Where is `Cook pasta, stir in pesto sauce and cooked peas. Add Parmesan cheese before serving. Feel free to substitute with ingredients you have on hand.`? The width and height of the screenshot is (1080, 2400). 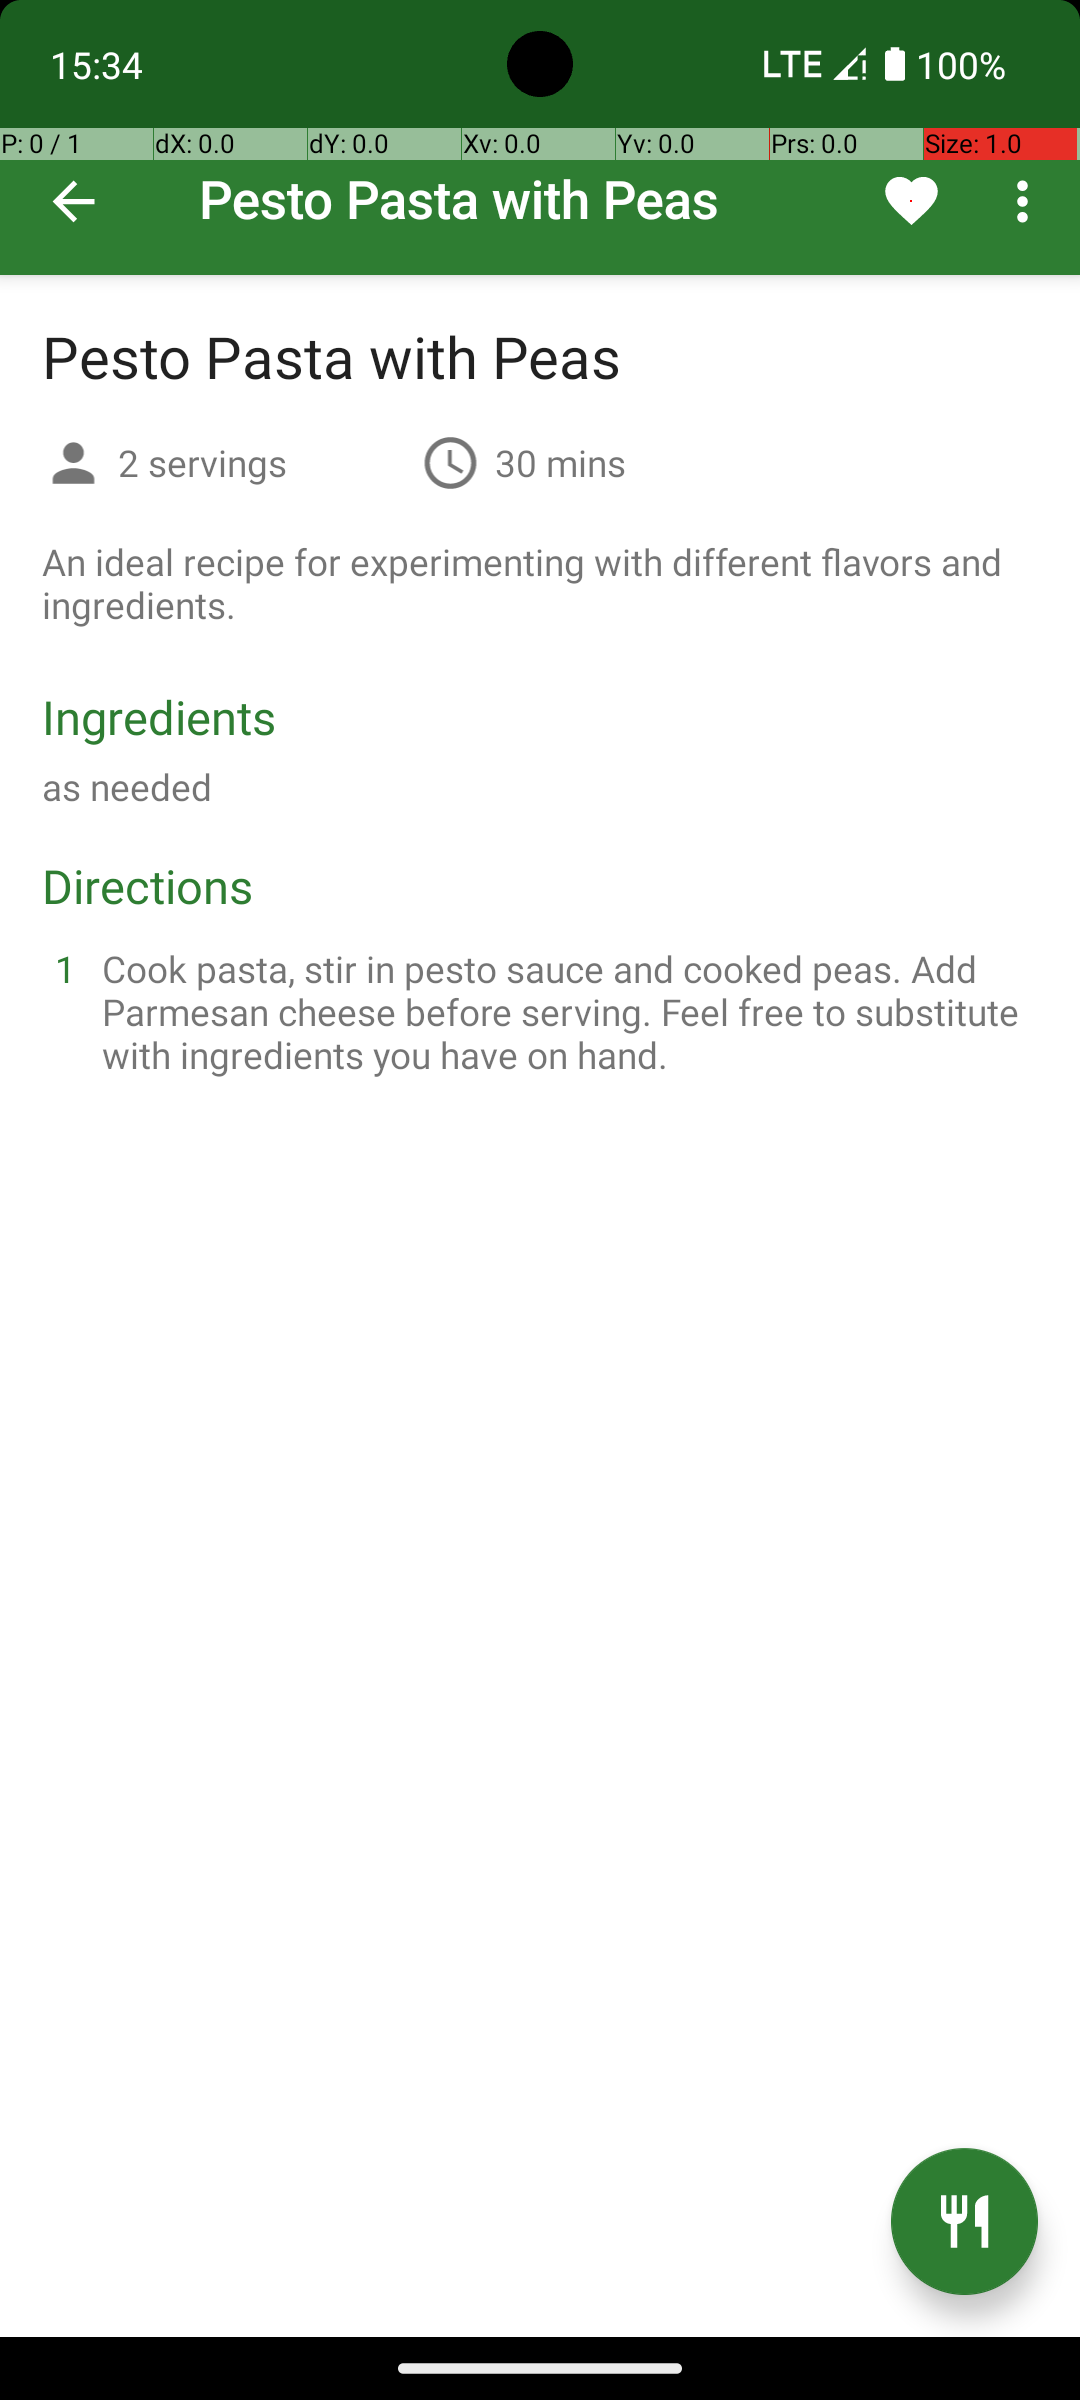
Cook pasta, stir in pesto sauce and cooked peas. Add Parmesan cheese before serving. Feel free to substitute with ingredients you have on hand. is located at coordinates (564, 1012).